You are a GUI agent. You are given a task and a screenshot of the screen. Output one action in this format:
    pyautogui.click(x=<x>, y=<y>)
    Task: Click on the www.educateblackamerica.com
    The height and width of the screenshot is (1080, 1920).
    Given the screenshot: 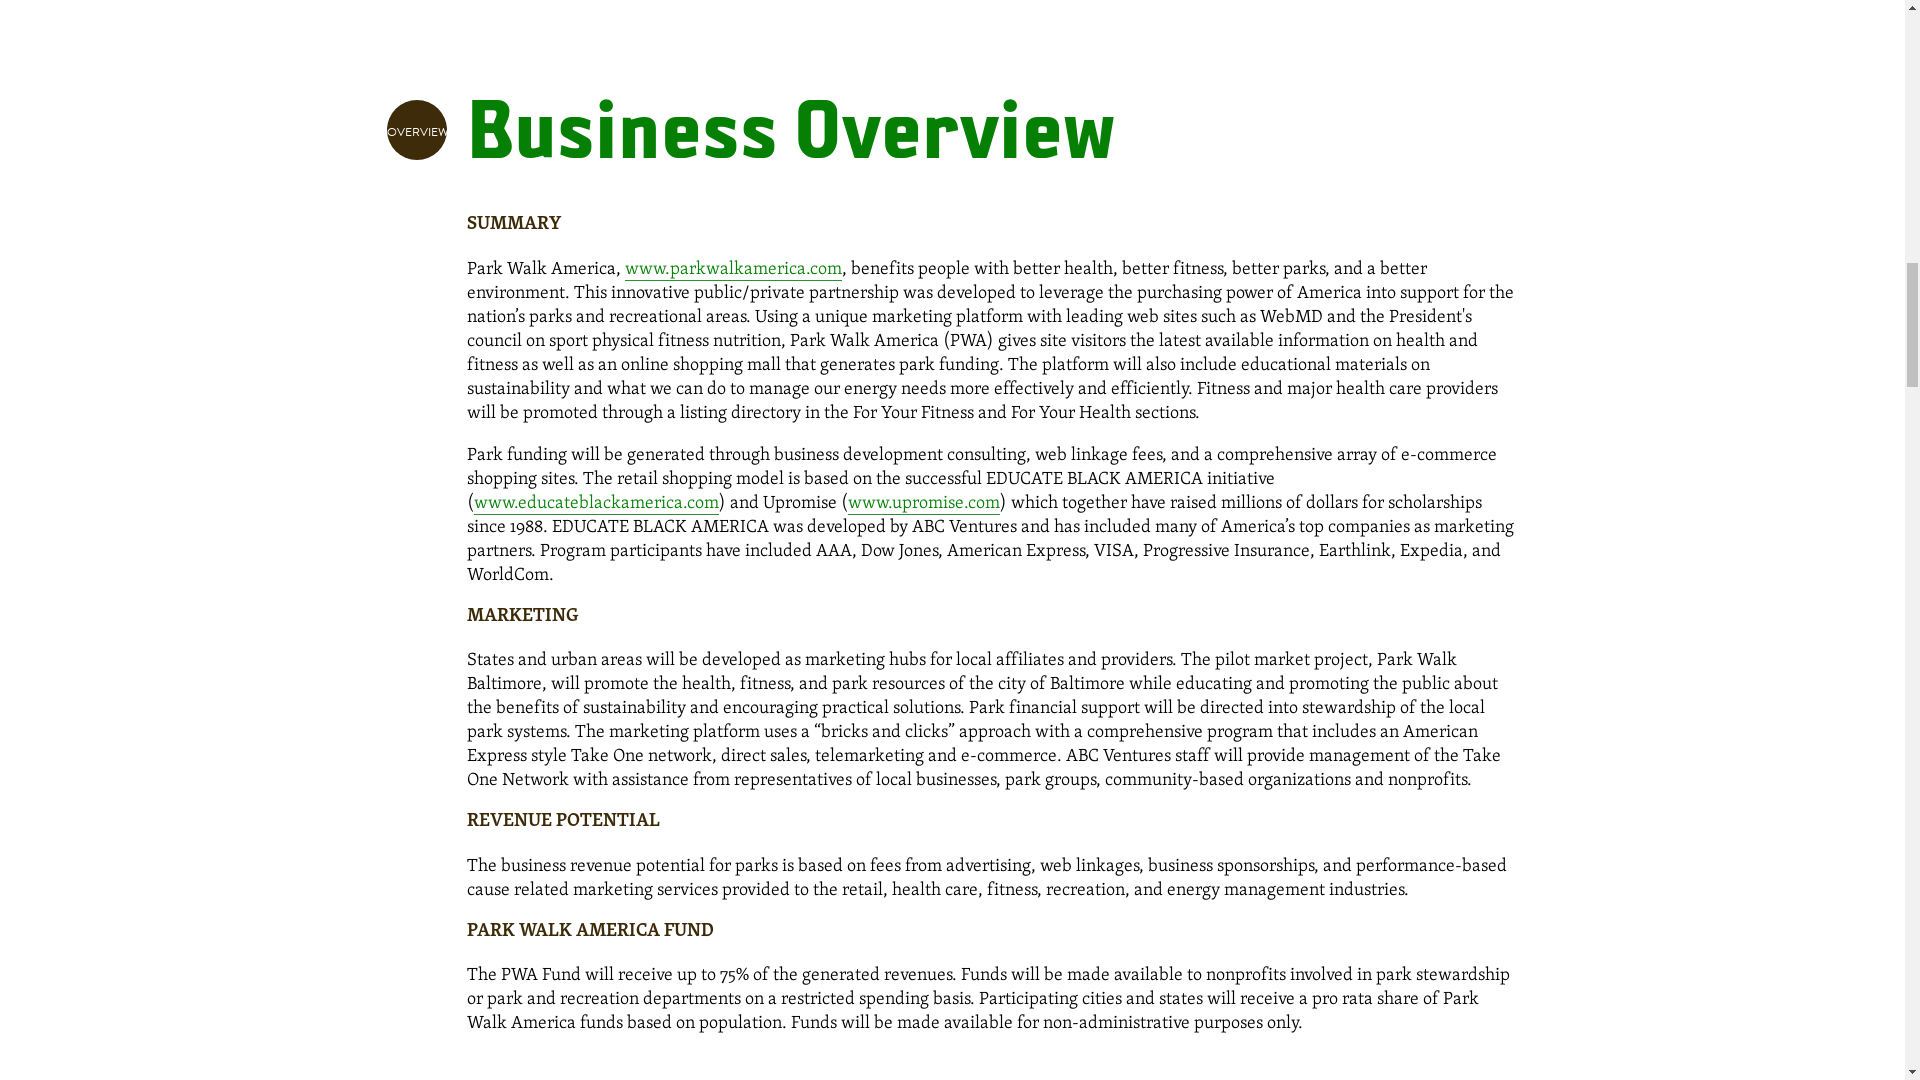 What is the action you would take?
    pyautogui.click(x=596, y=502)
    